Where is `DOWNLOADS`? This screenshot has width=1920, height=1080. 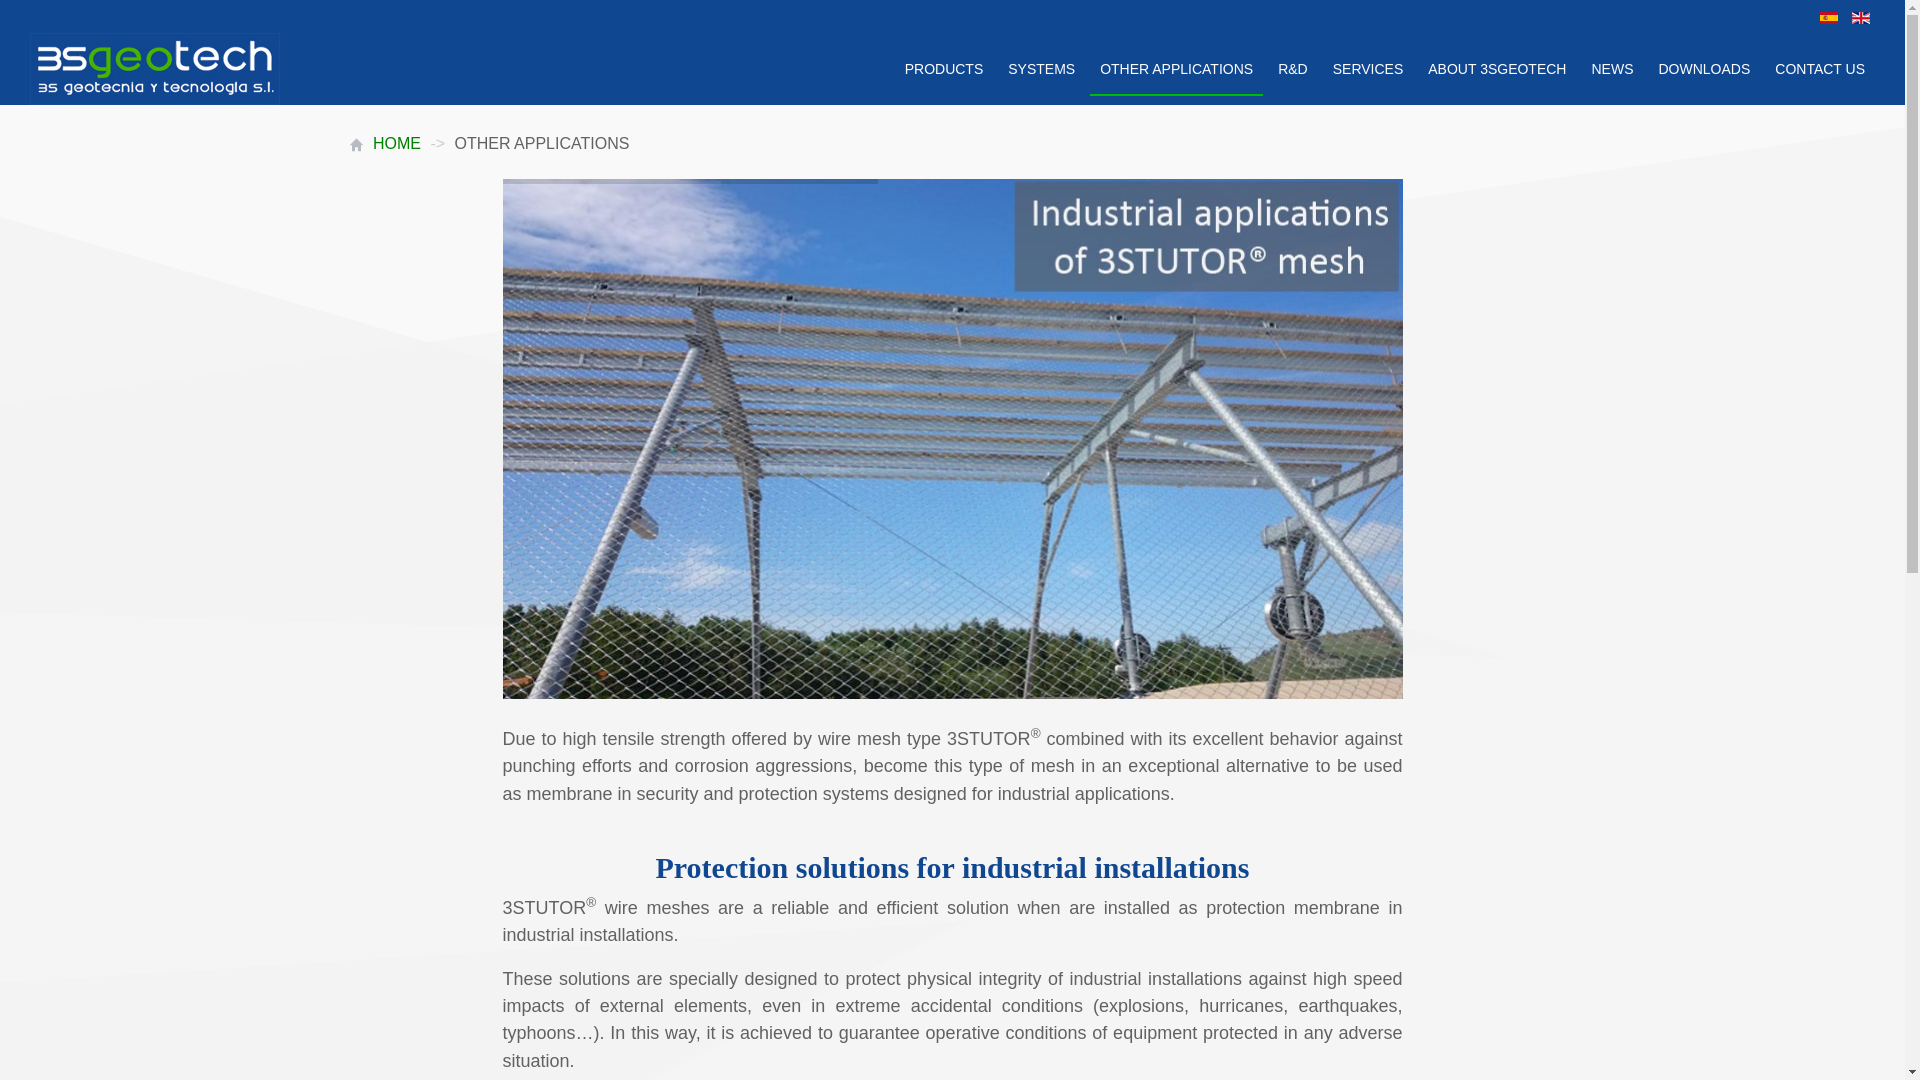 DOWNLOADS is located at coordinates (1704, 70).